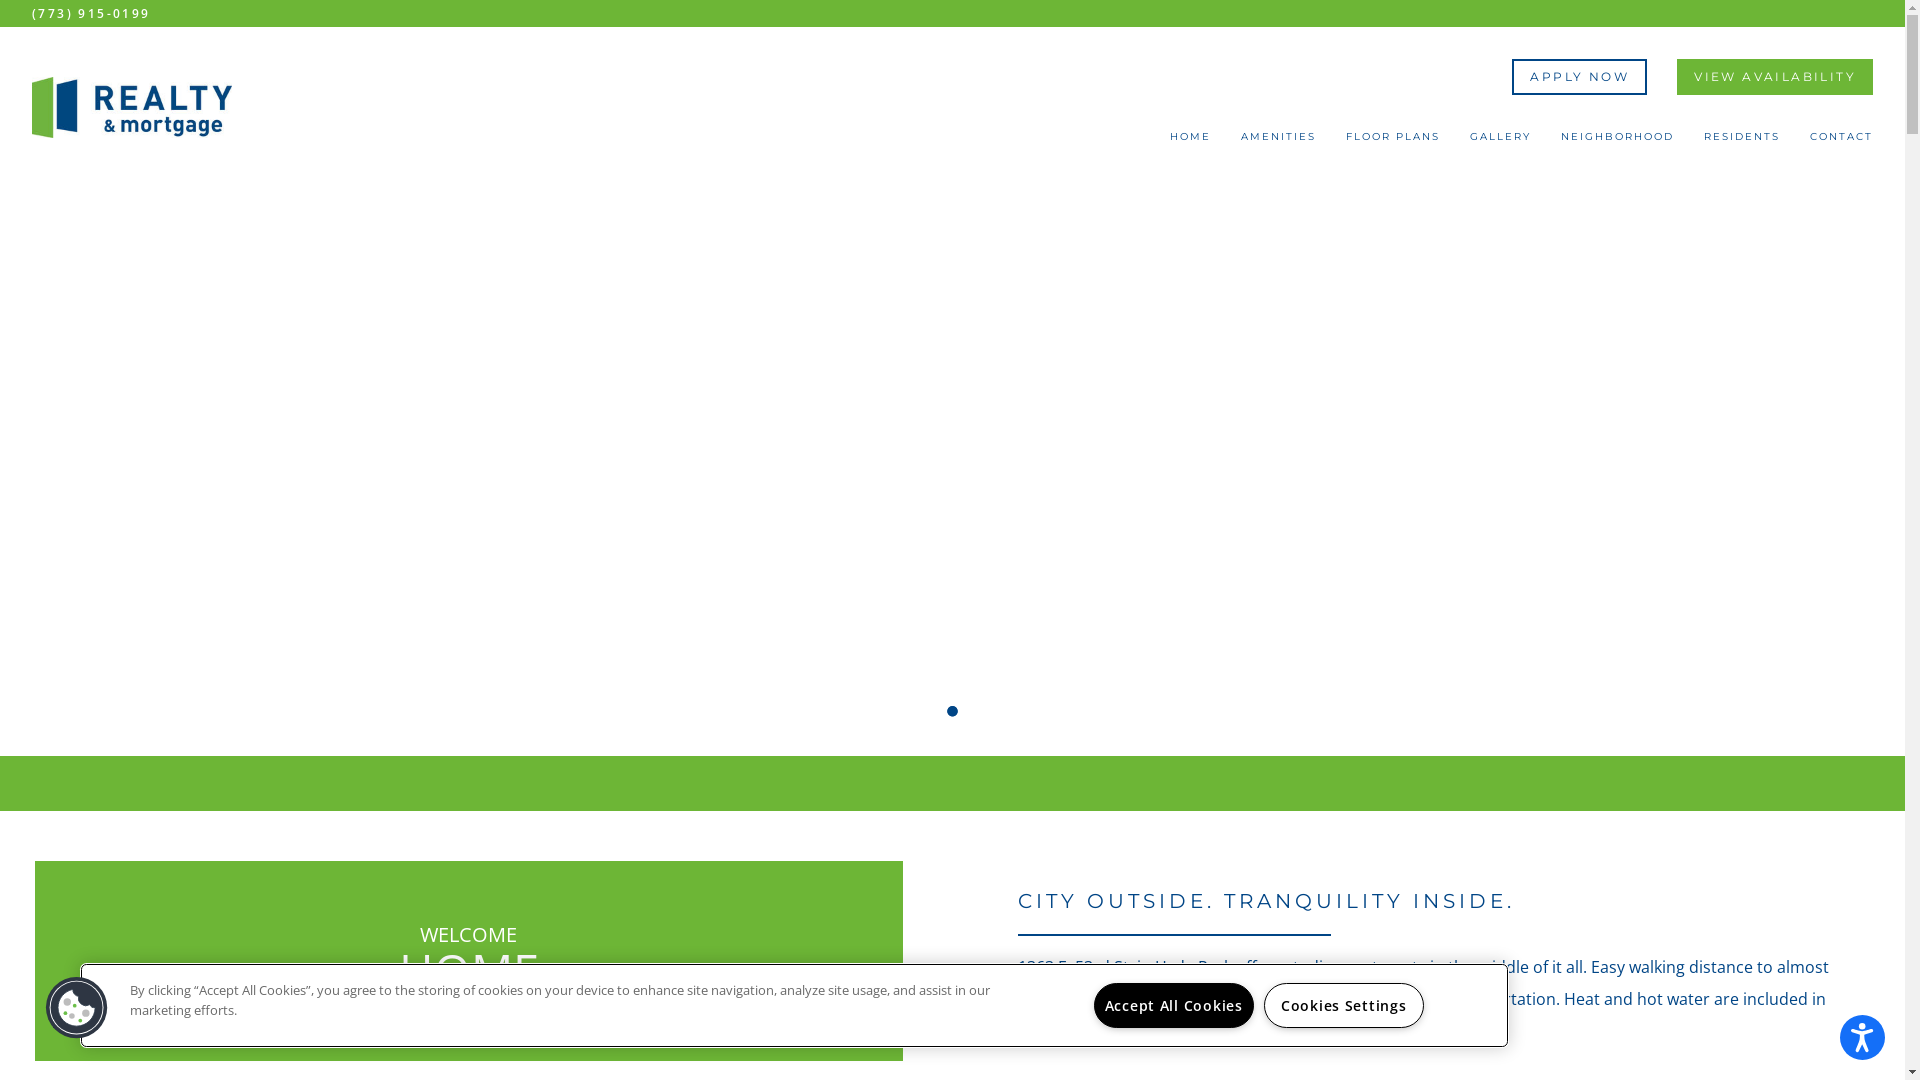  I want to click on Home, so click(132, 108).